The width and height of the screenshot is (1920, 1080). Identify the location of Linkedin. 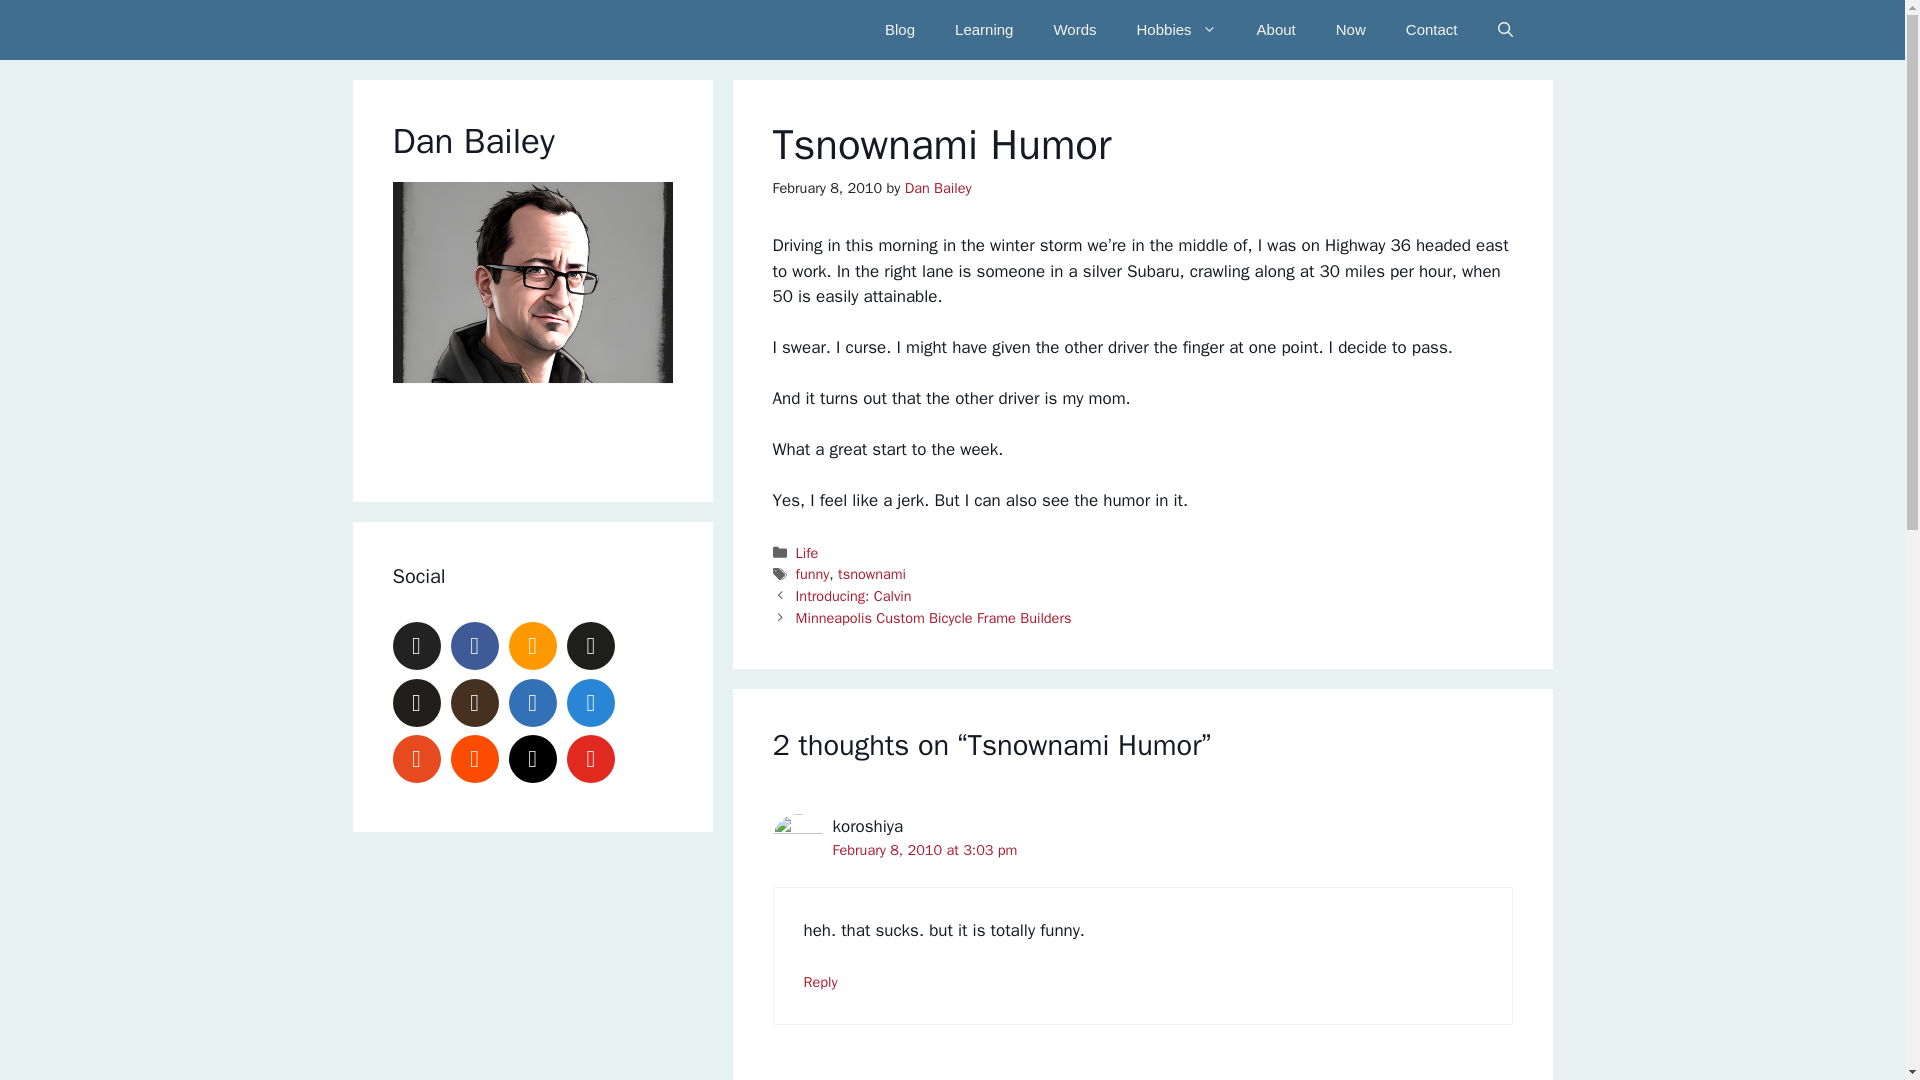
(532, 702).